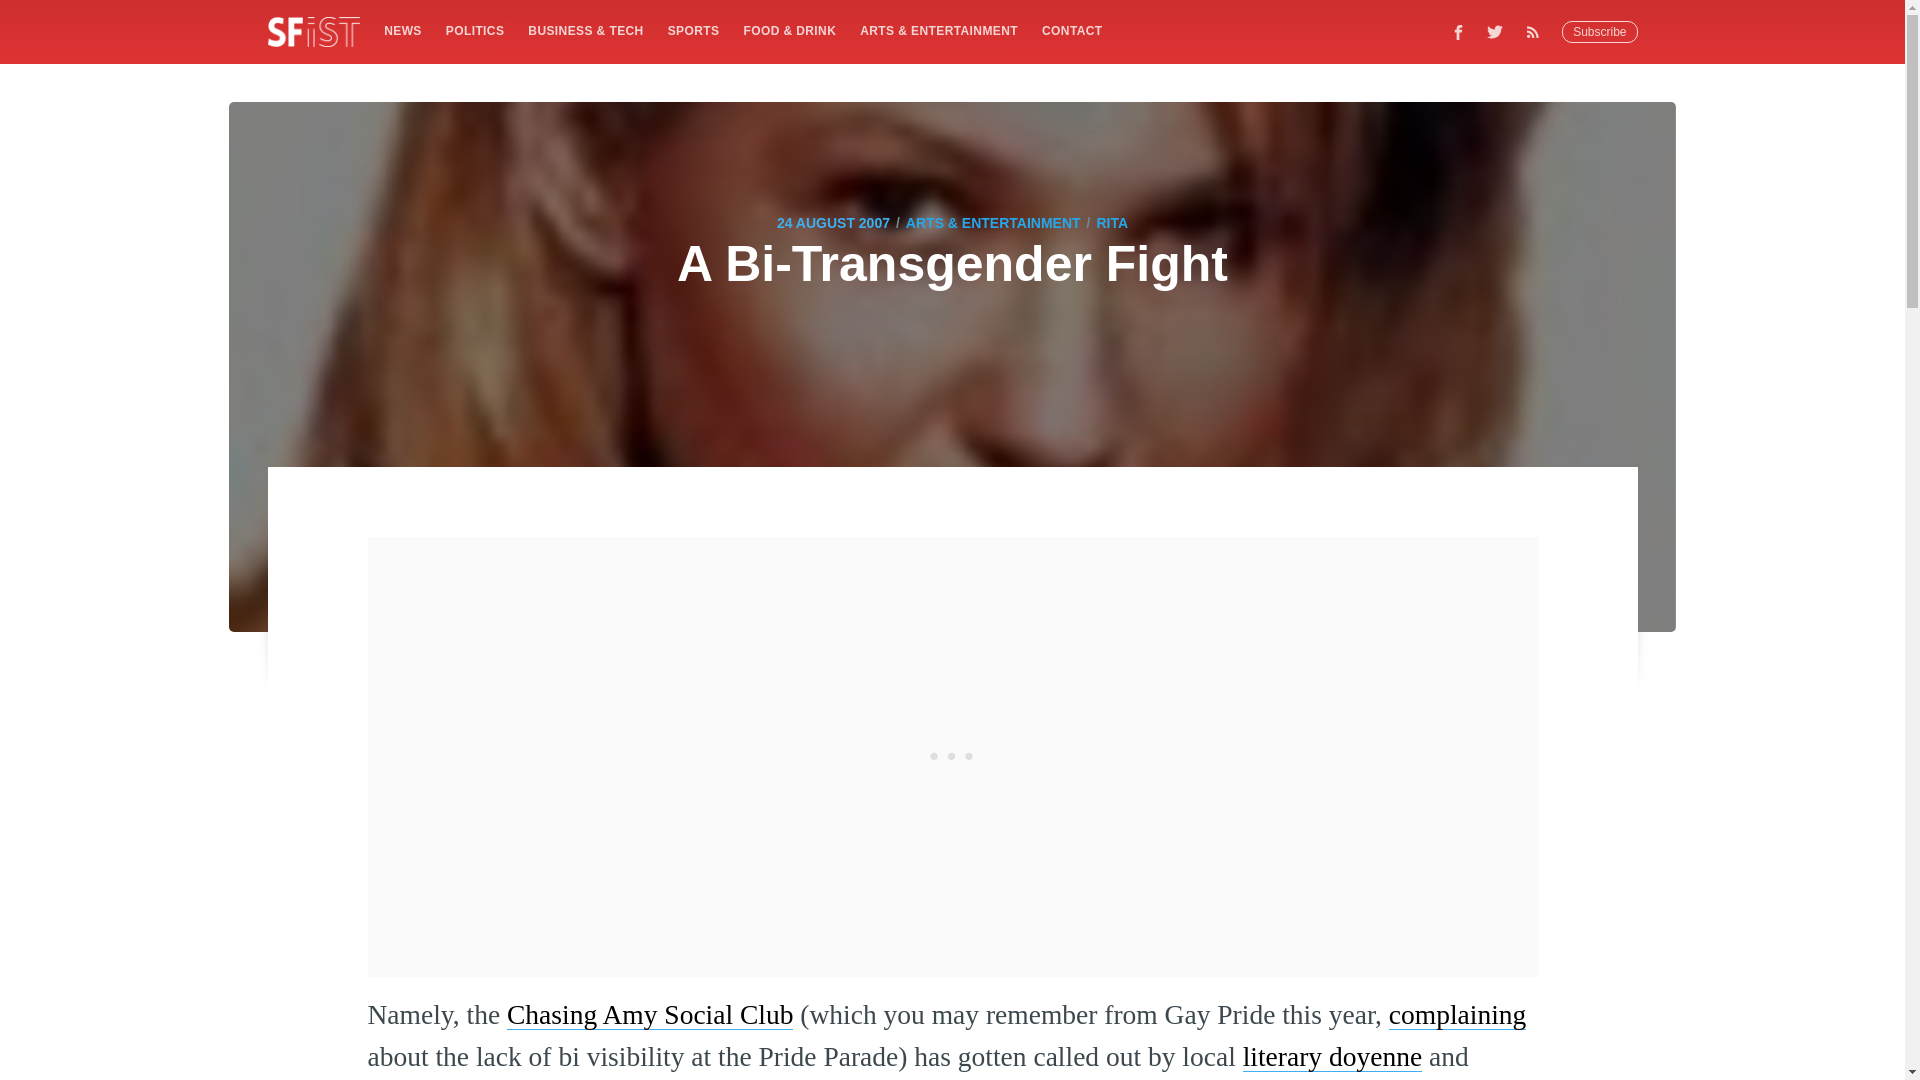 This screenshot has height=1080, width=1920. Describe the element at coordinates (1072, 30) in the screenshot. I see `CONTACT` at that location.